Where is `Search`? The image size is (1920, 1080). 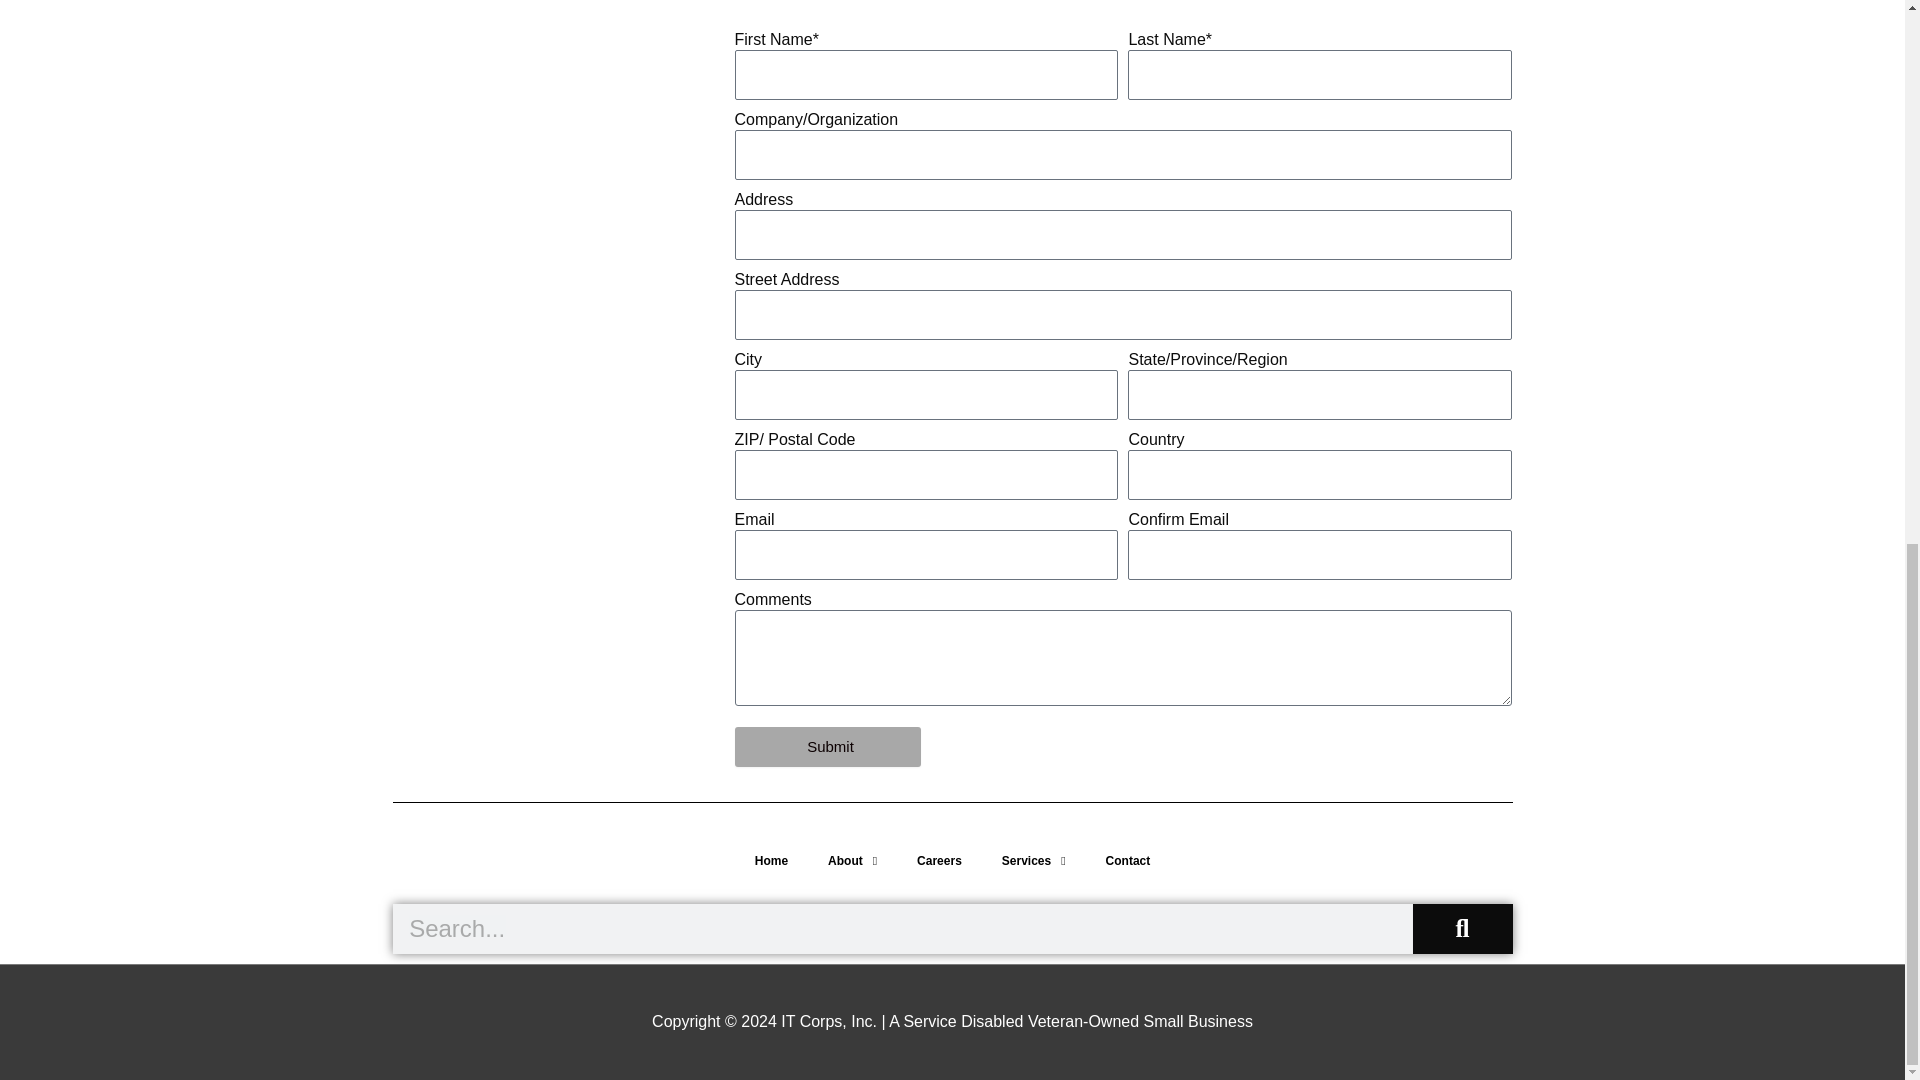 Search is located at coordinates (1462, 928).